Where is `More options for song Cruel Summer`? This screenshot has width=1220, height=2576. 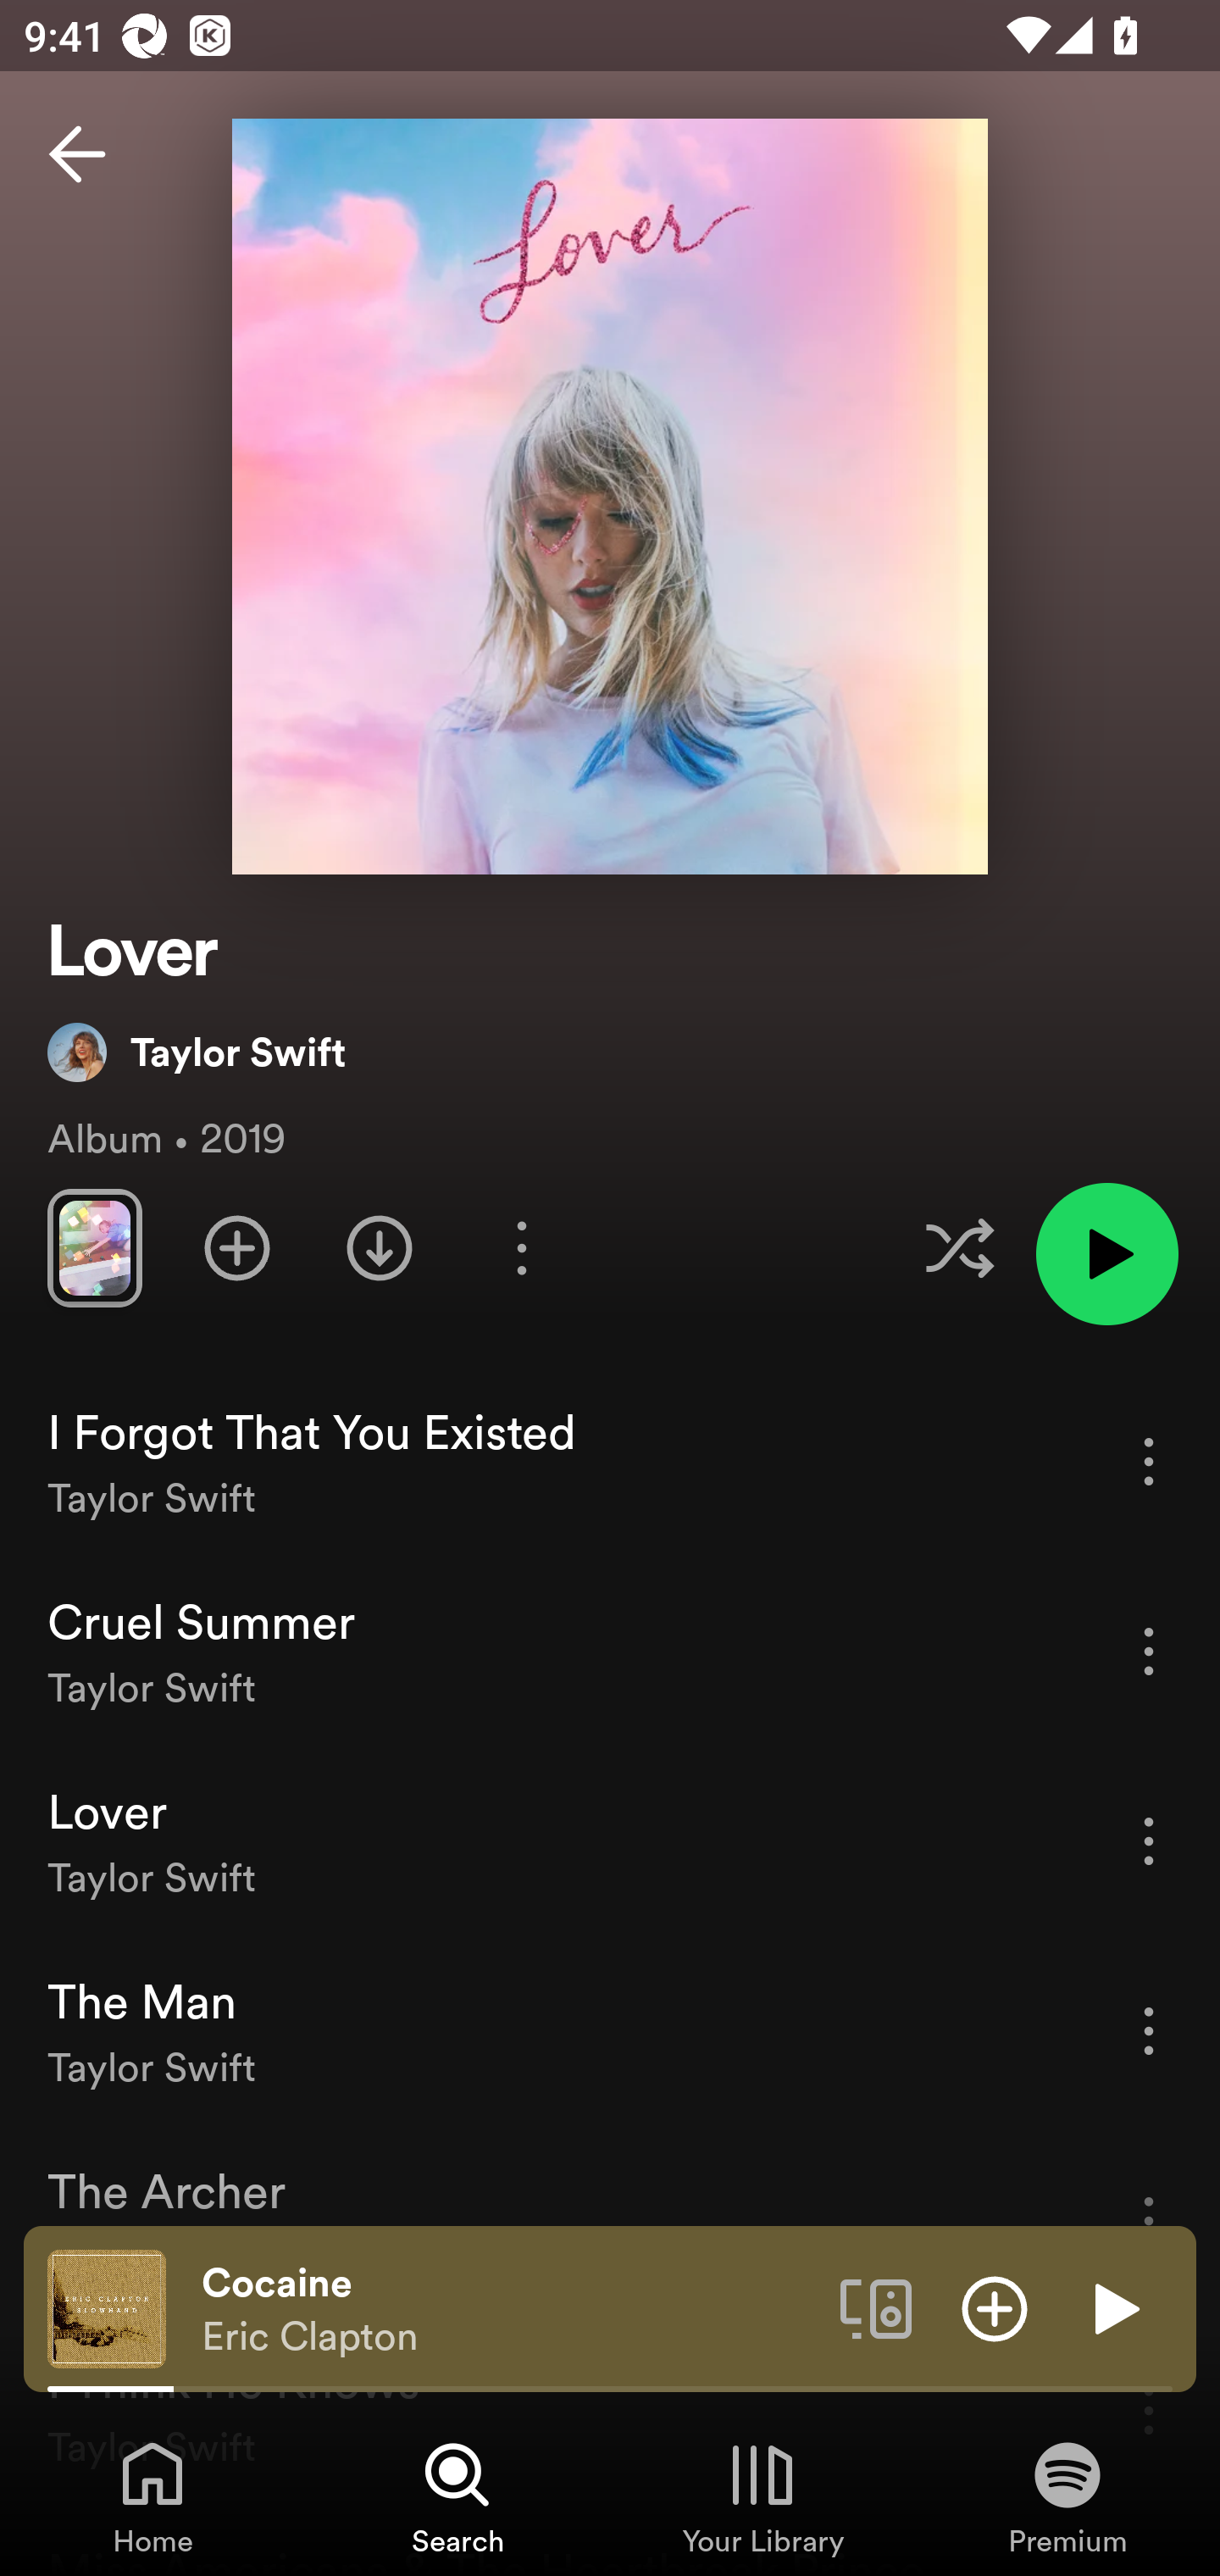
More options for song Cruel Summer is located at coordinates (1149, 1651).